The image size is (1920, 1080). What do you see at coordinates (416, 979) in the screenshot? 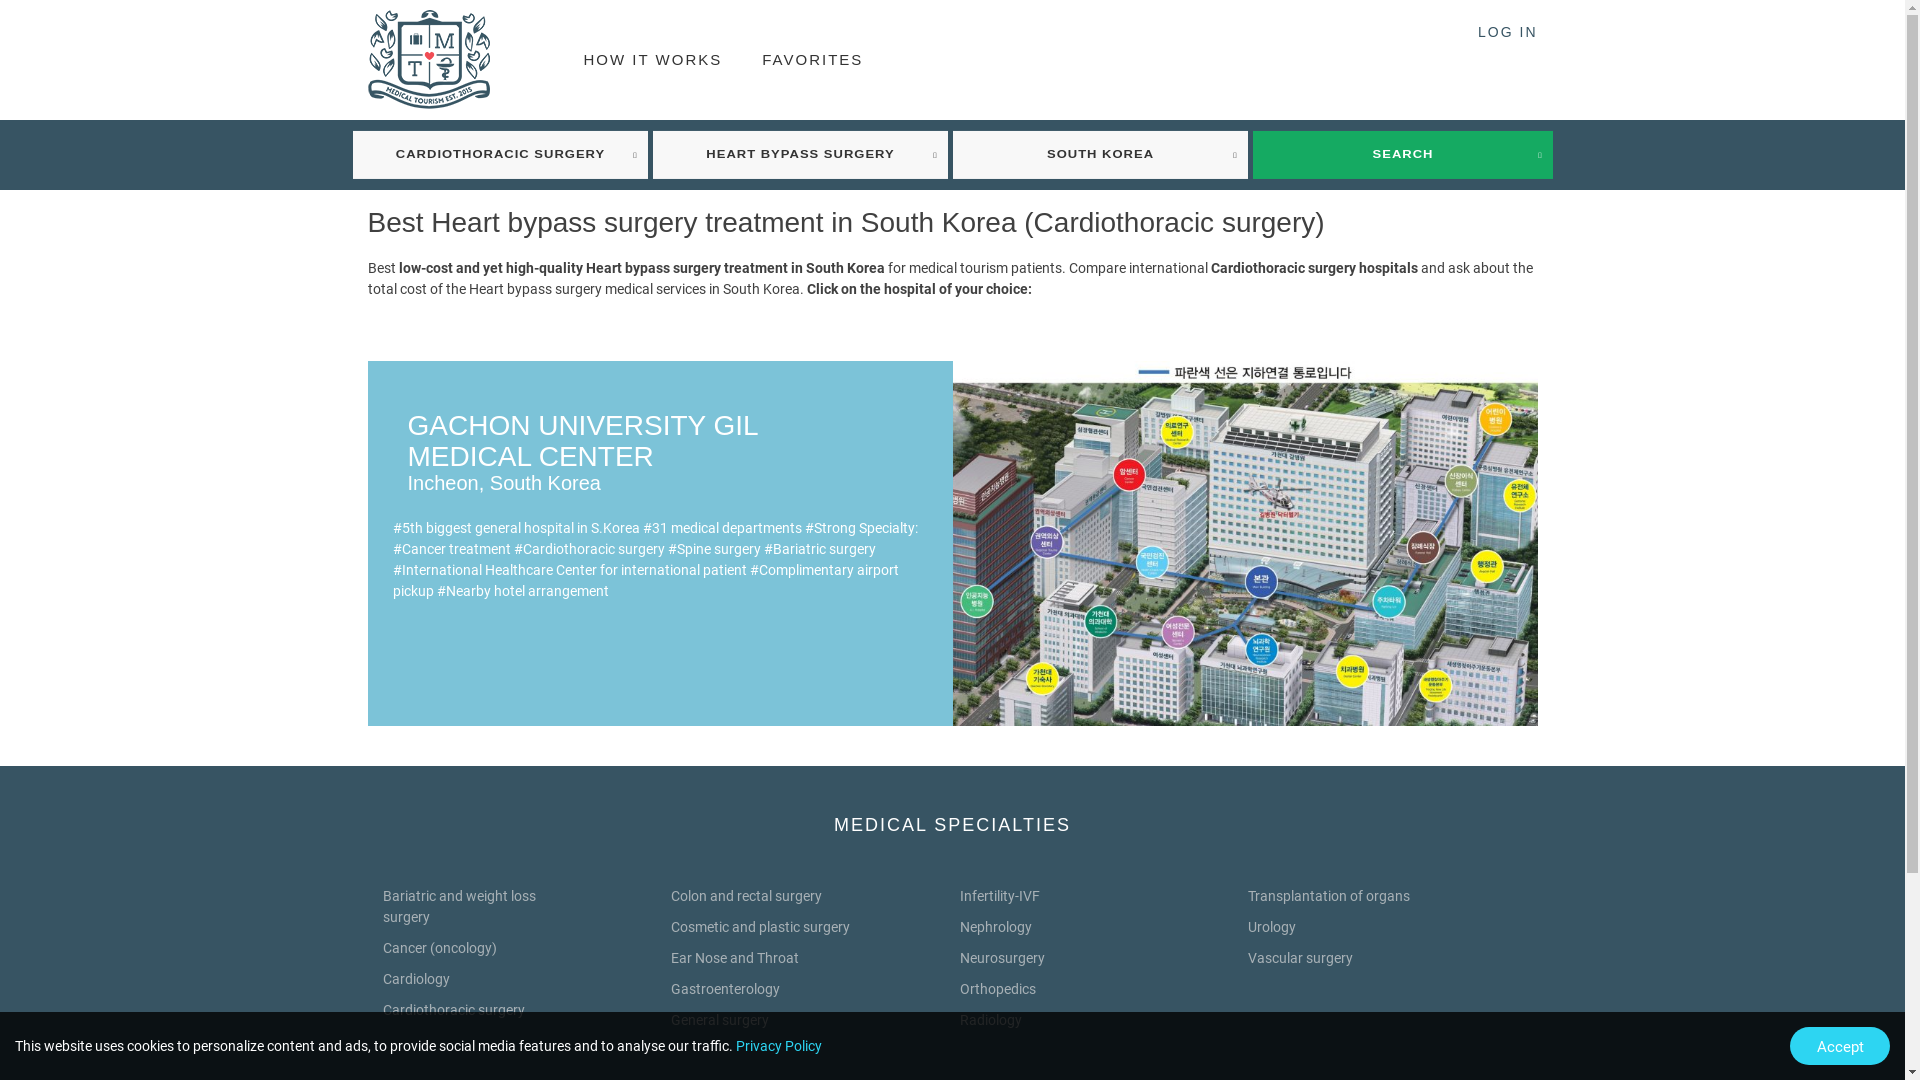
I see `Cardiology` at bounding box center [416, 979].